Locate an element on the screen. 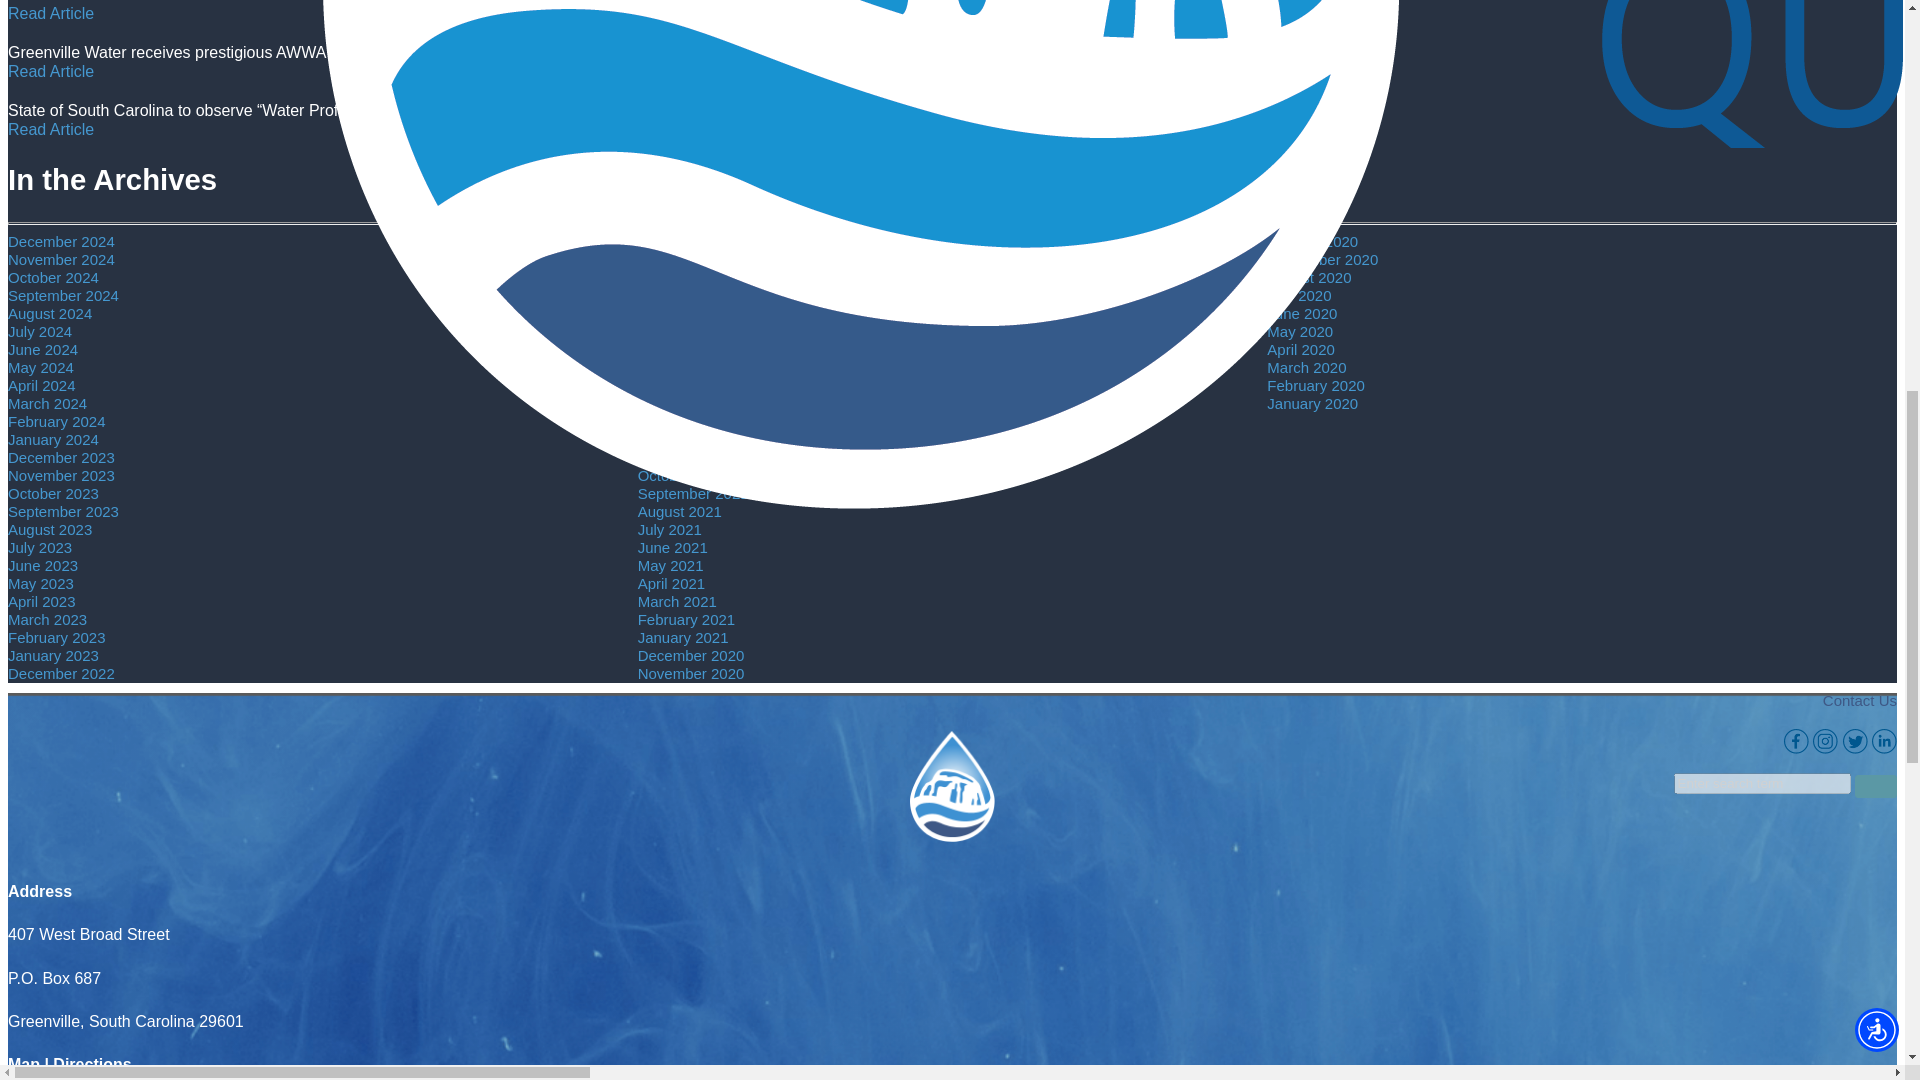 This screenshot has height=1080, width=1920. Contact Us is located at coordinates (1859, 700).